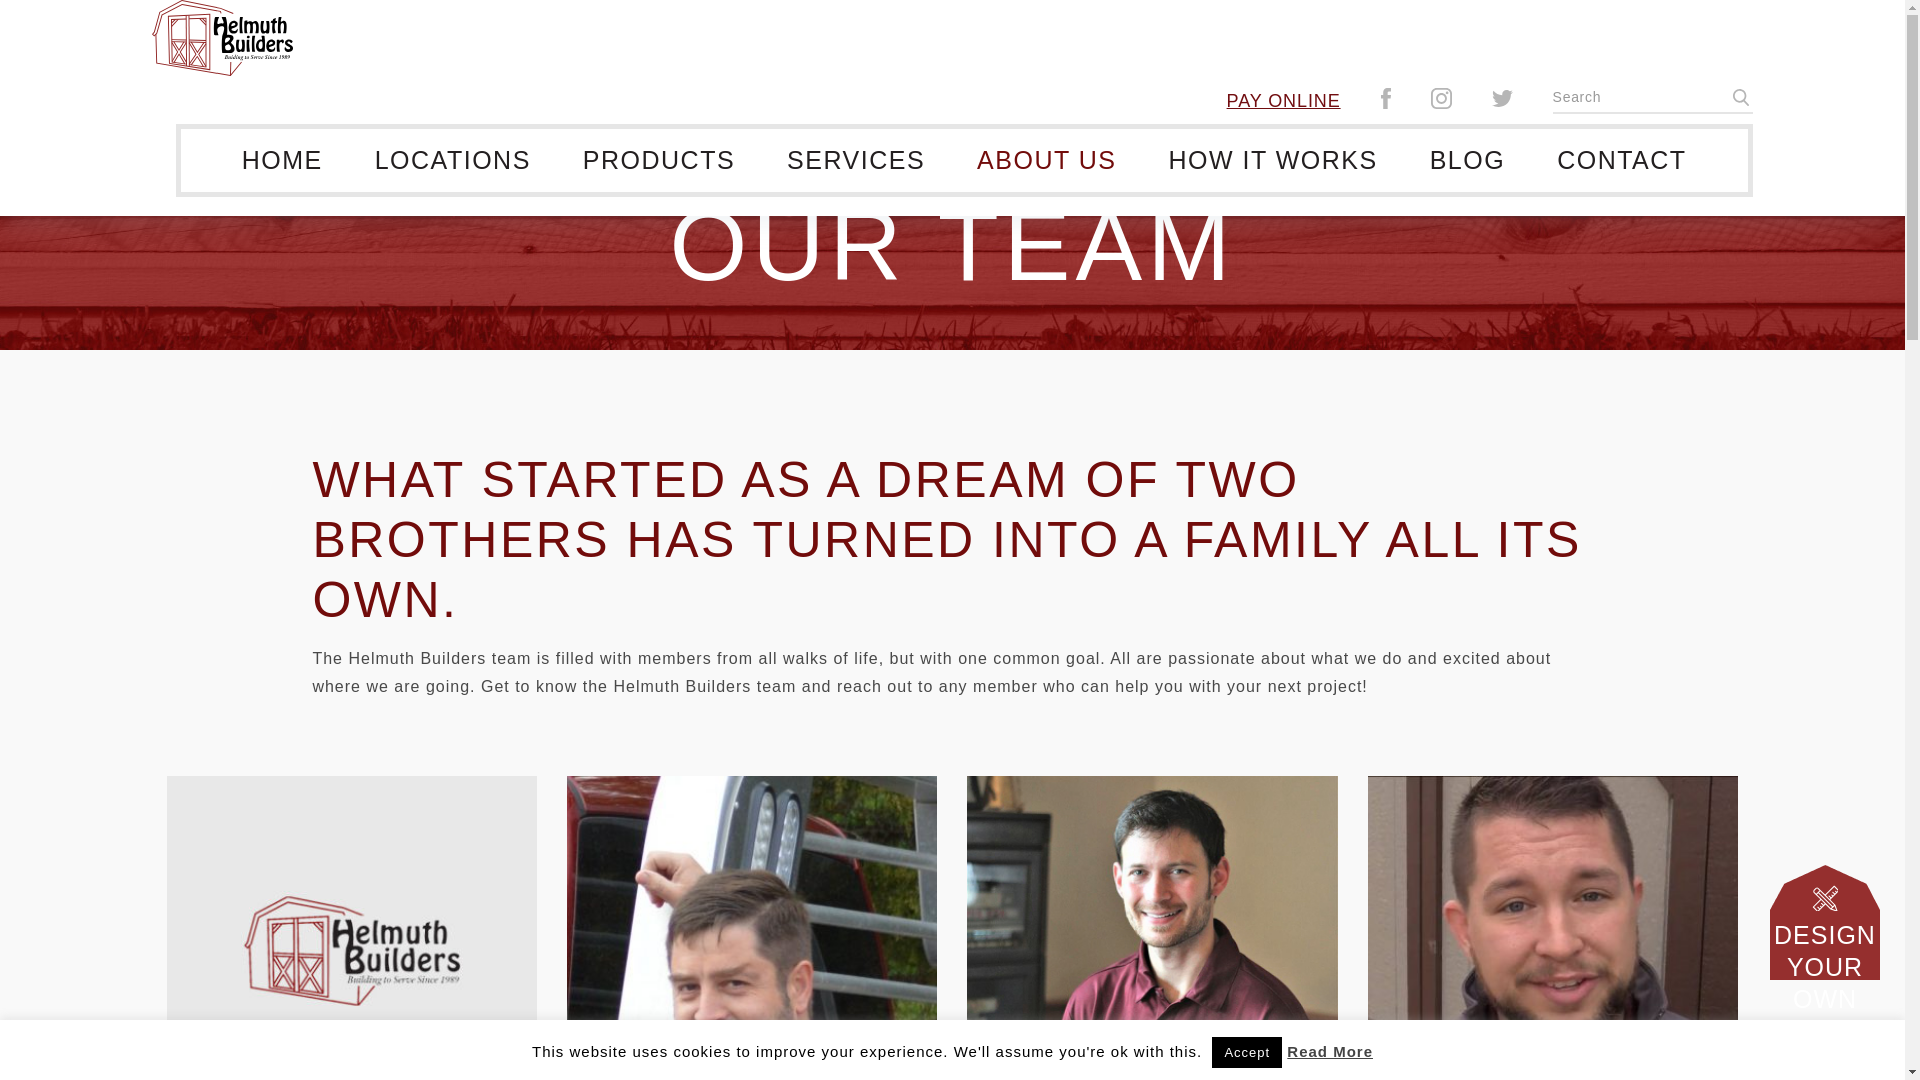 This screenshot has width=1920, height=1080. What do you see at coordinates (282, 160) in the screenshot?
I see `HOME` at bounding box center [282, 160].